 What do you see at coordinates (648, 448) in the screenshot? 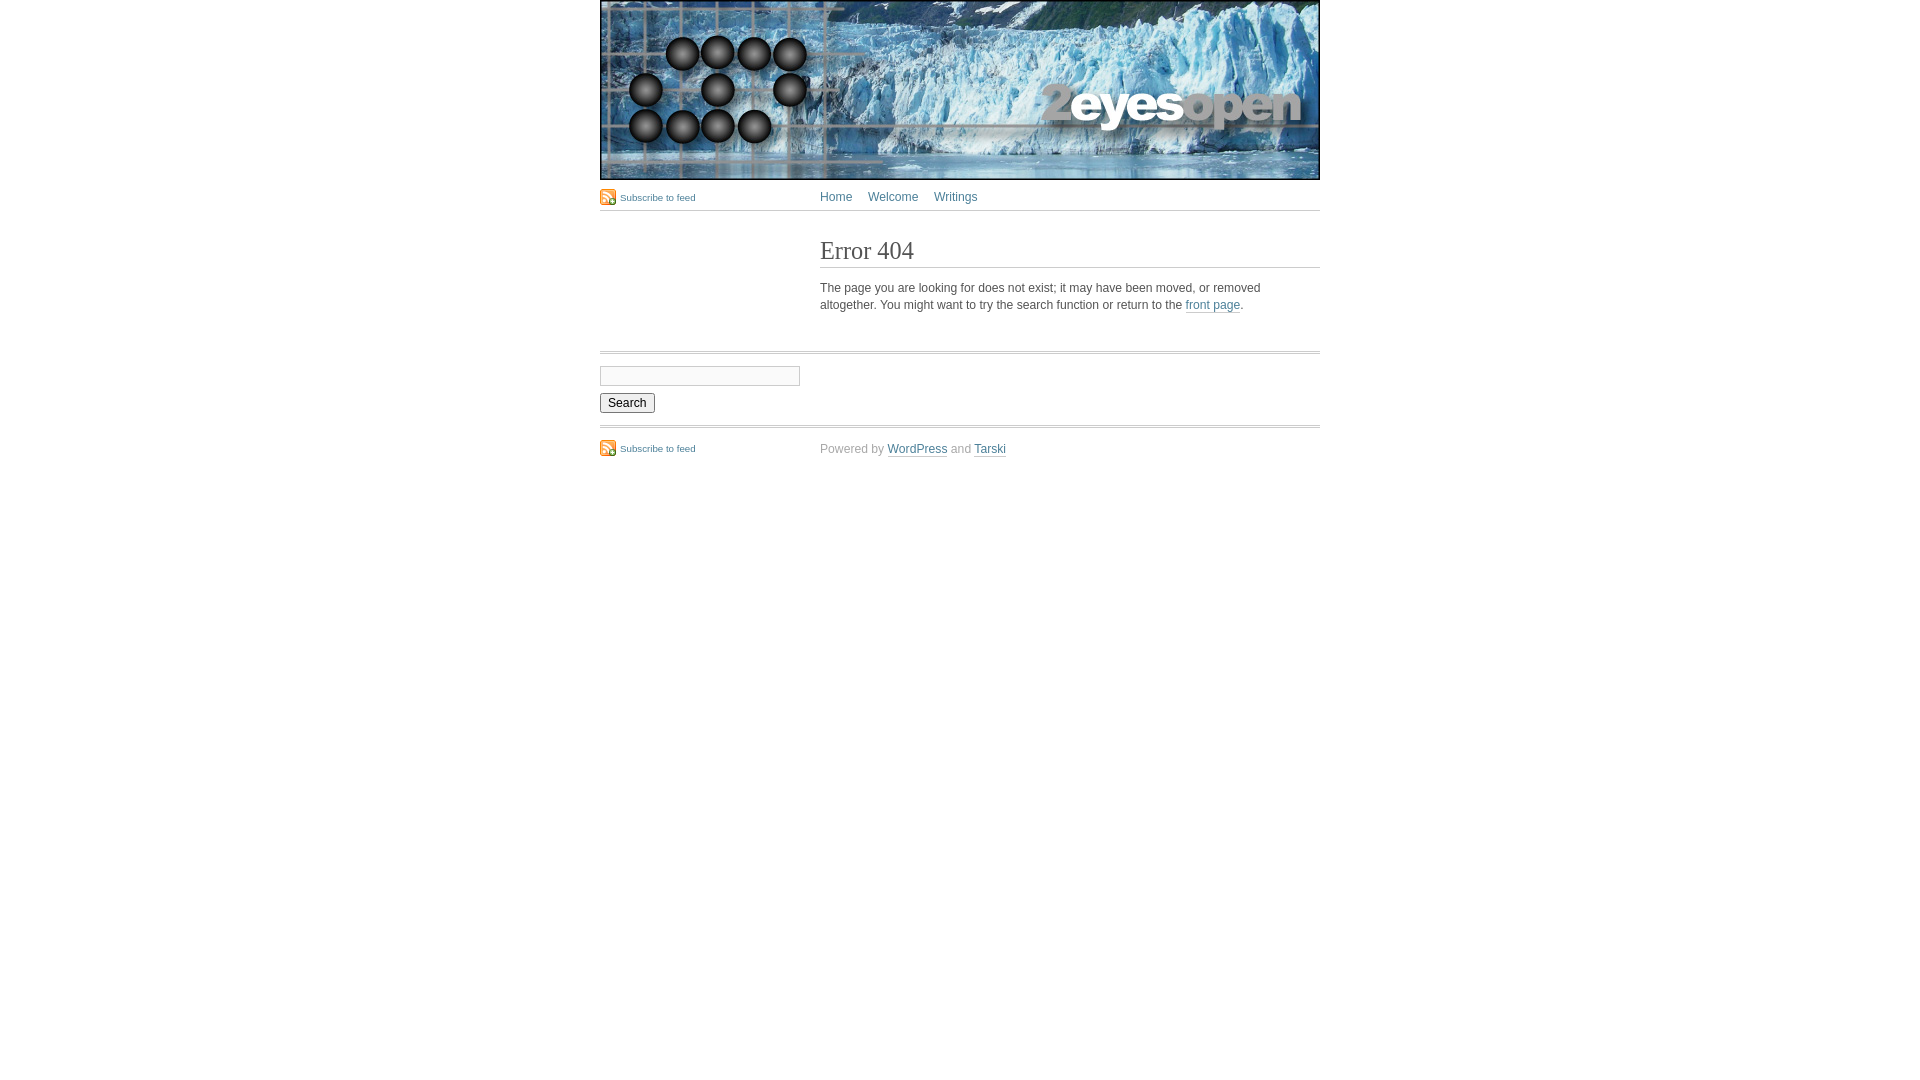
I see `Subscribe to feed` at bounding box center [648, 448].